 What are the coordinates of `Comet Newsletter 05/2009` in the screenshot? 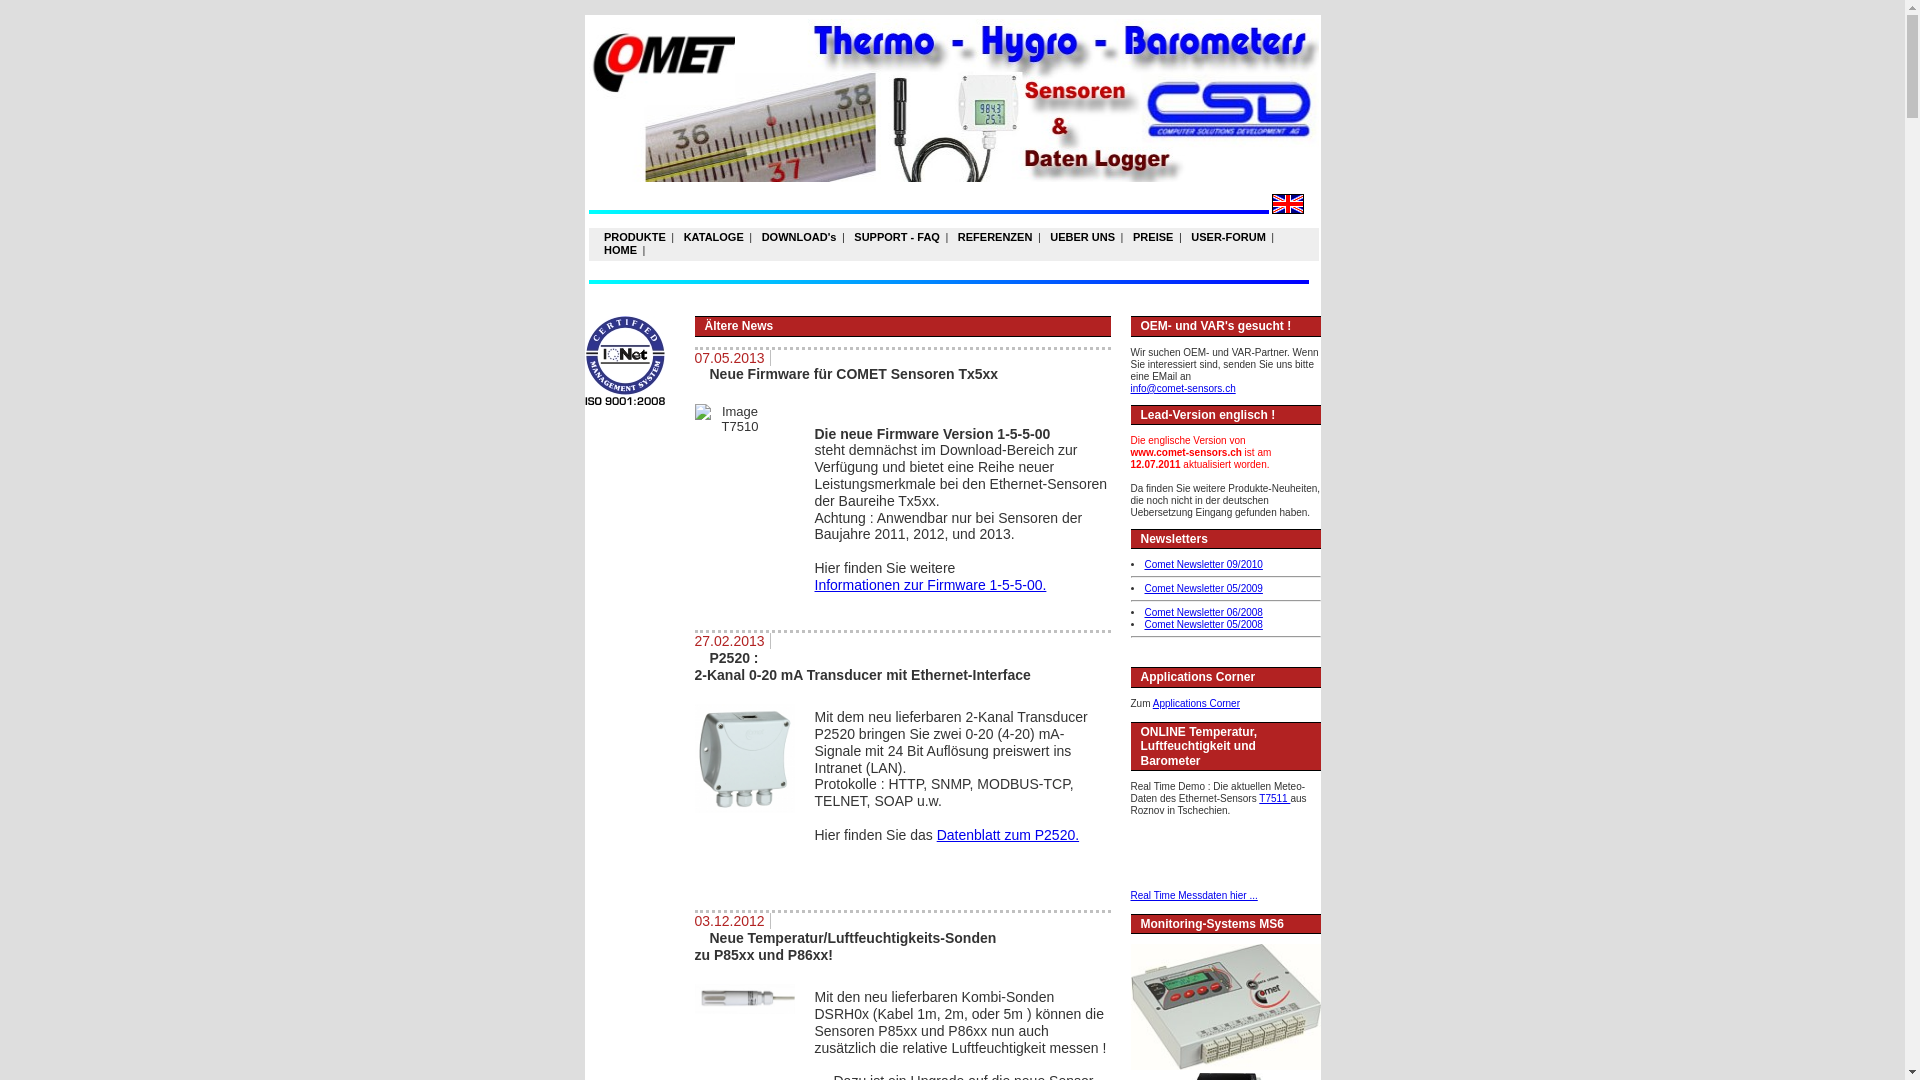 It's located at (1203, 588).